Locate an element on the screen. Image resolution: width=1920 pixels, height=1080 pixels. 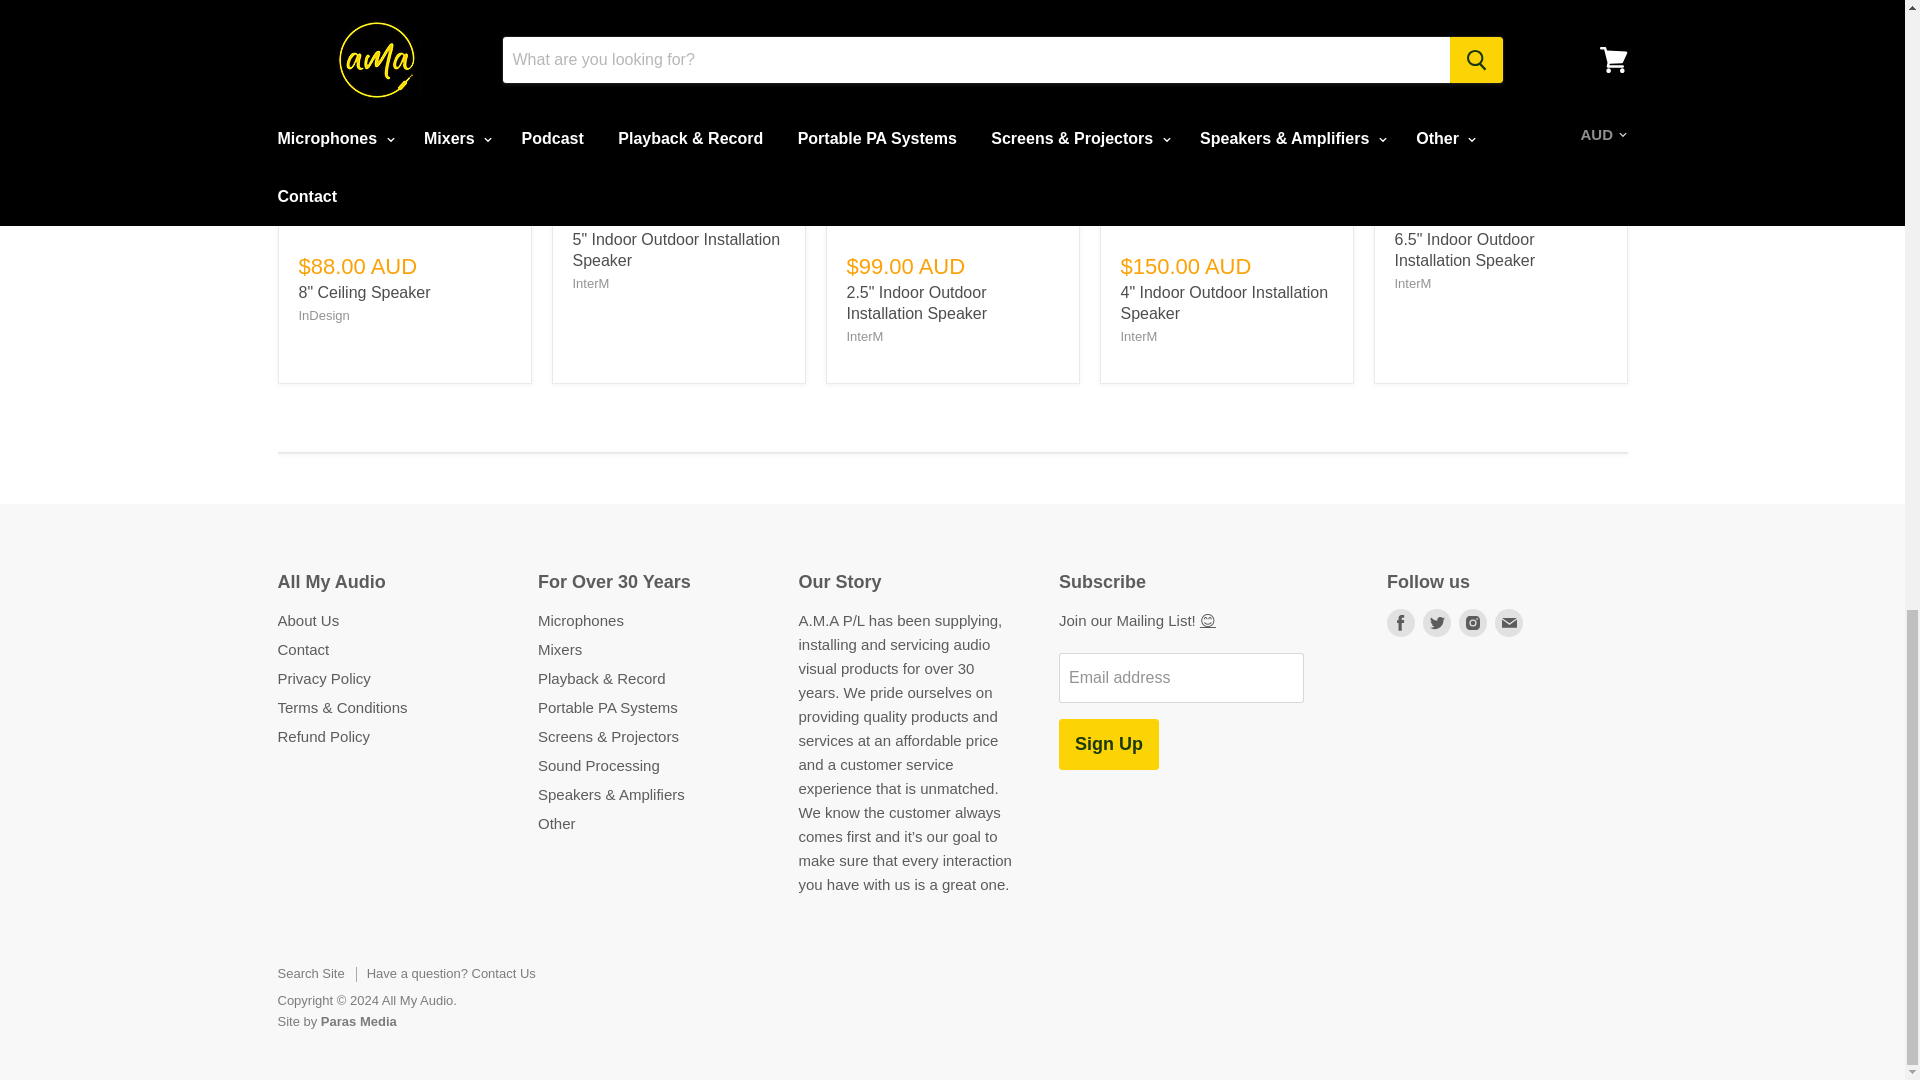
Instagram is located at coordinates (1473, 622).